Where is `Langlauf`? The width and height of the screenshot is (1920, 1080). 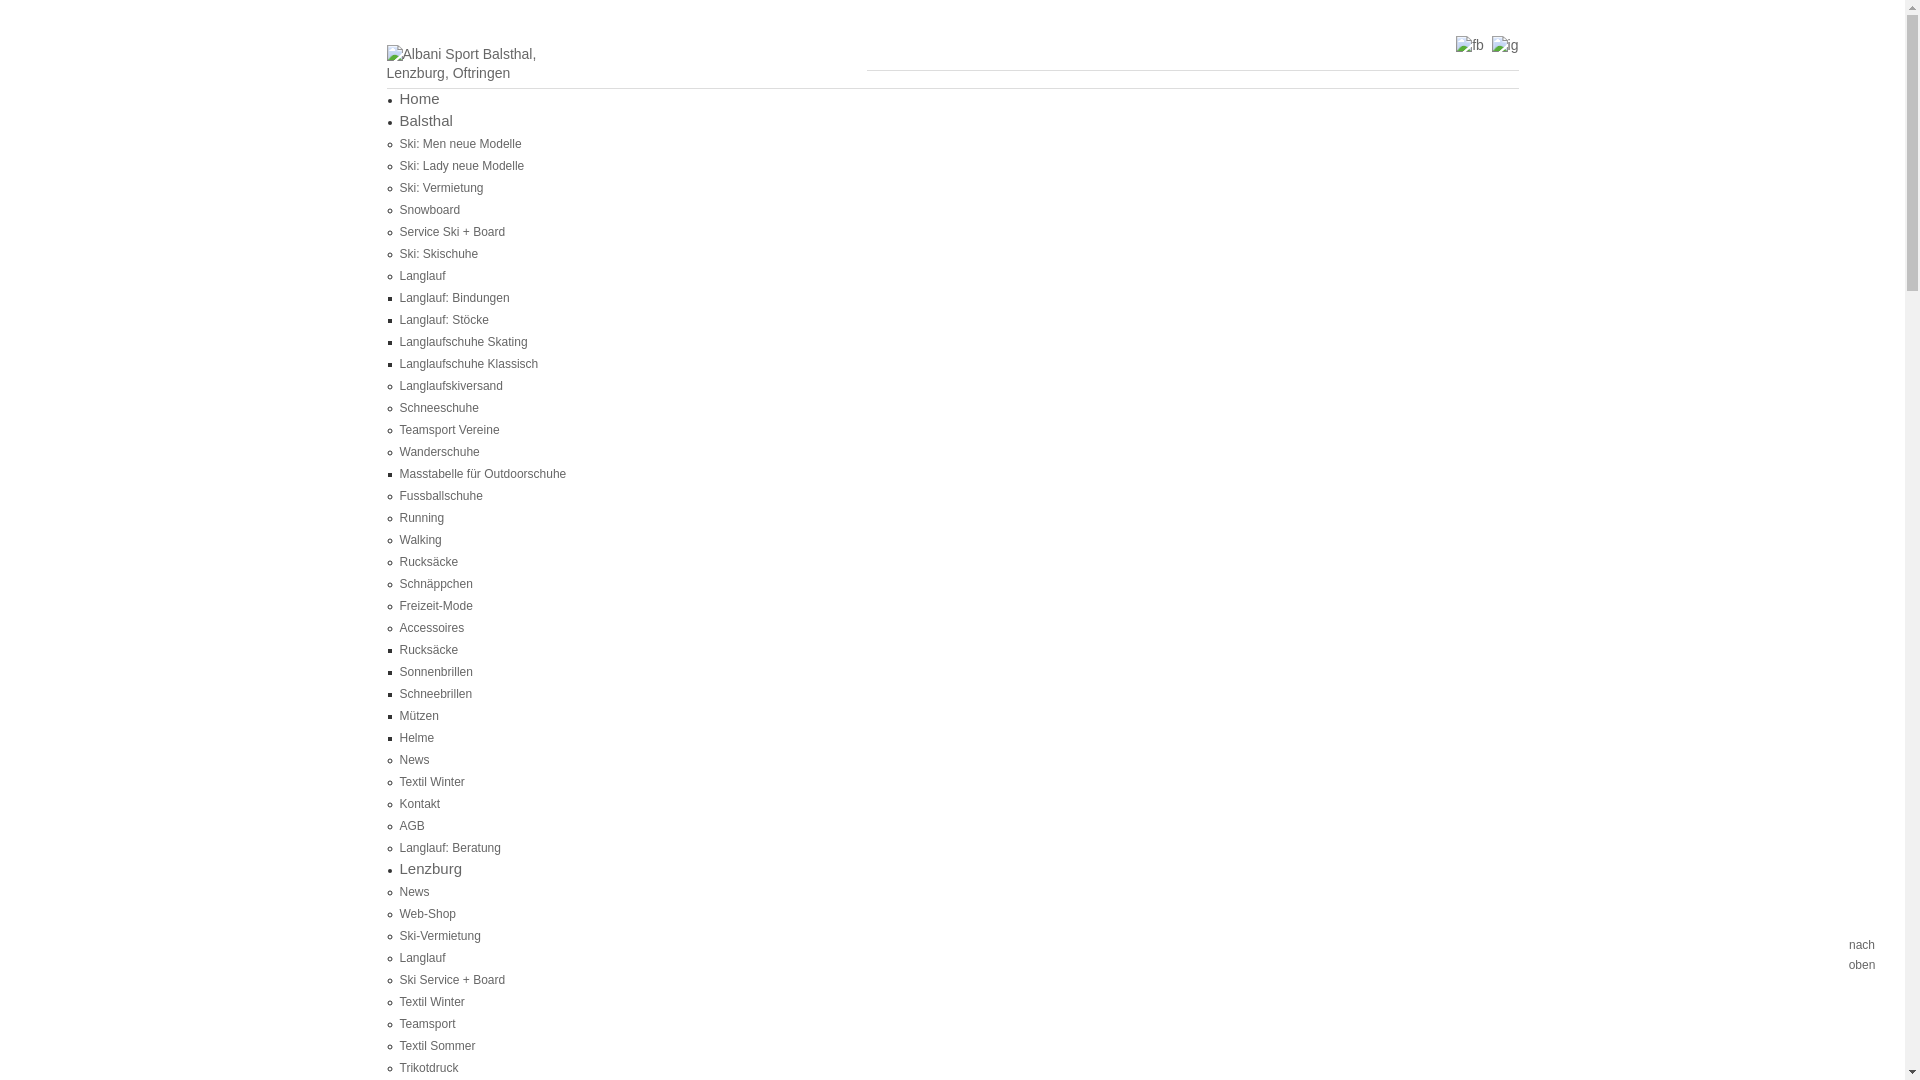
Langlauf is located at coordinates (423, 276).